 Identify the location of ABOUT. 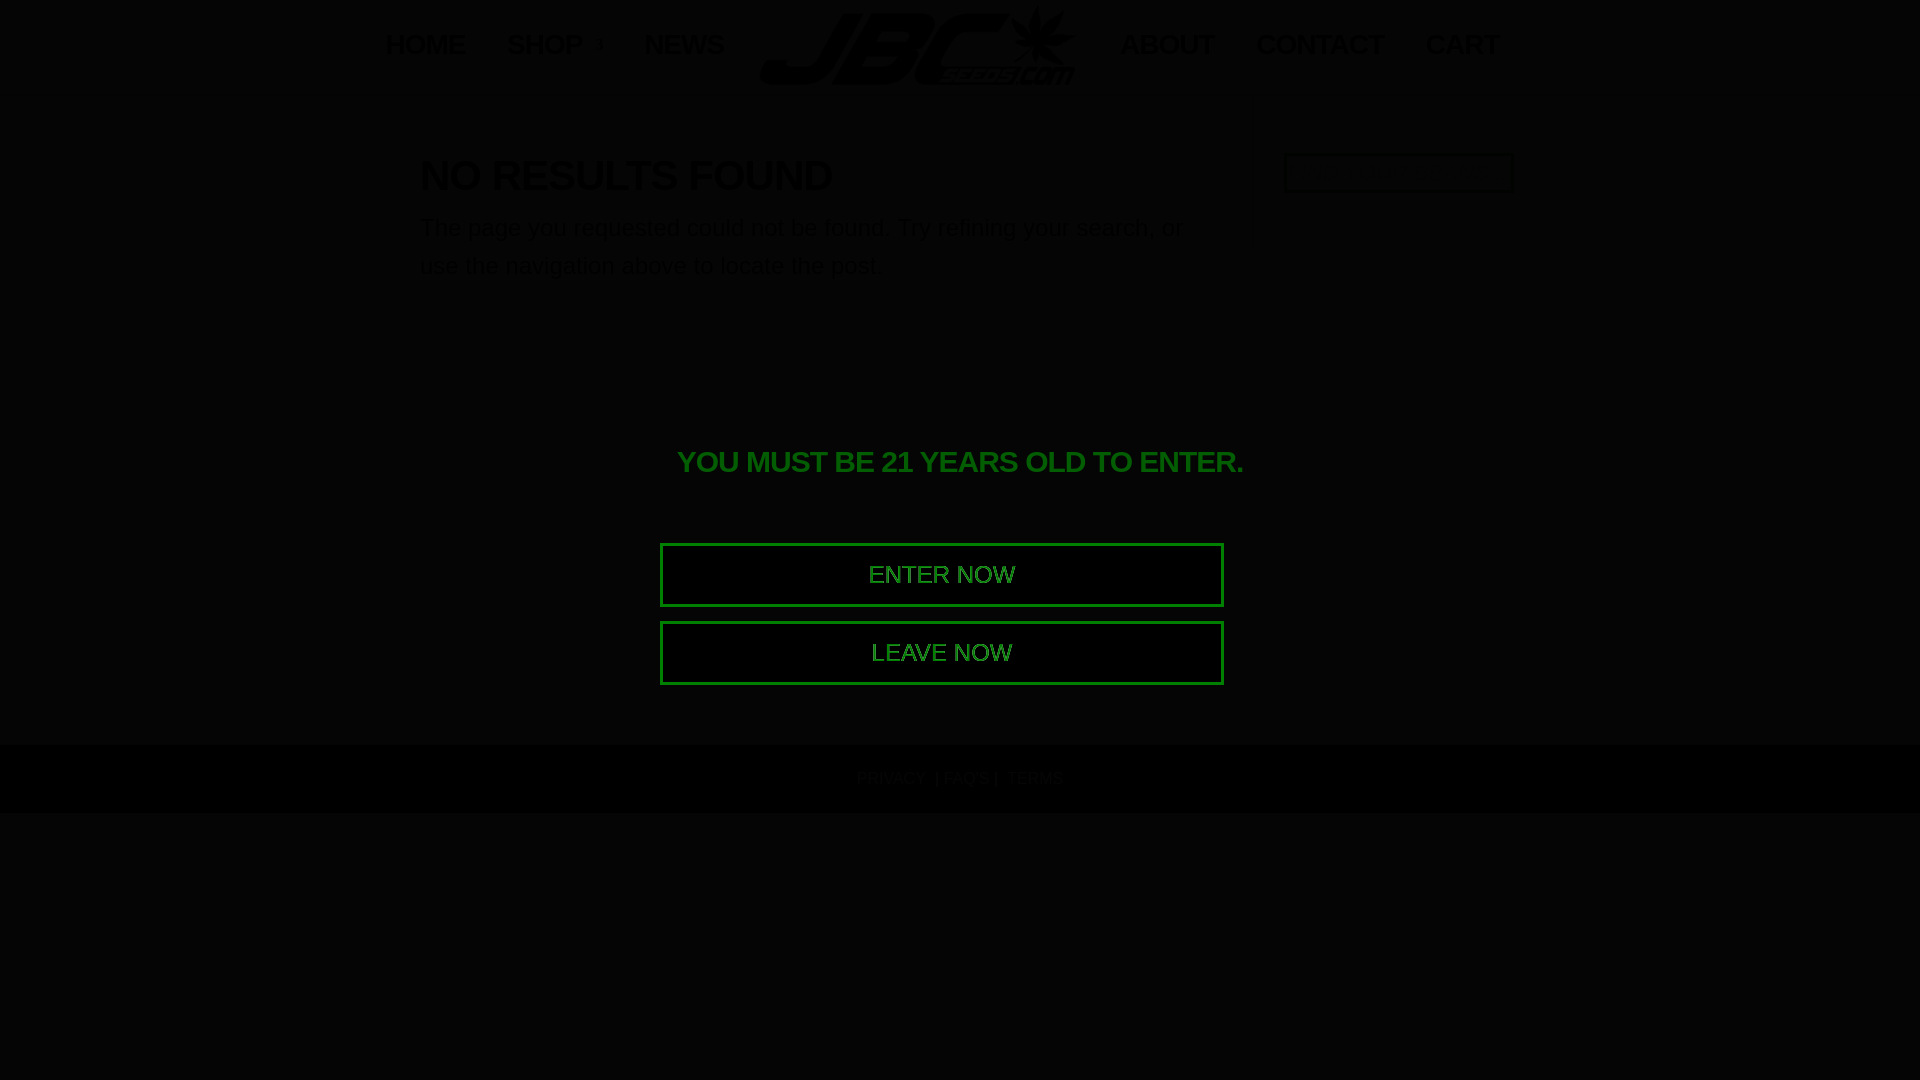
(1167, 66).